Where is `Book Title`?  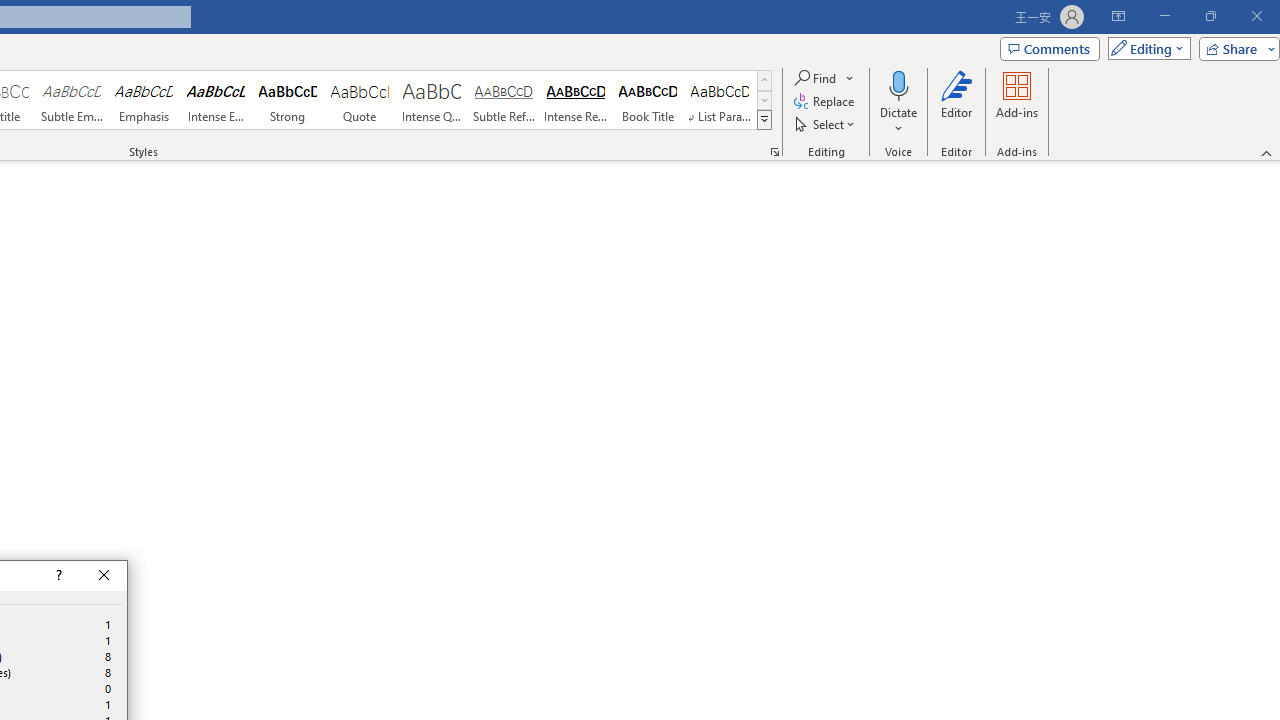
Book Title is located at coordinates (647, 100).